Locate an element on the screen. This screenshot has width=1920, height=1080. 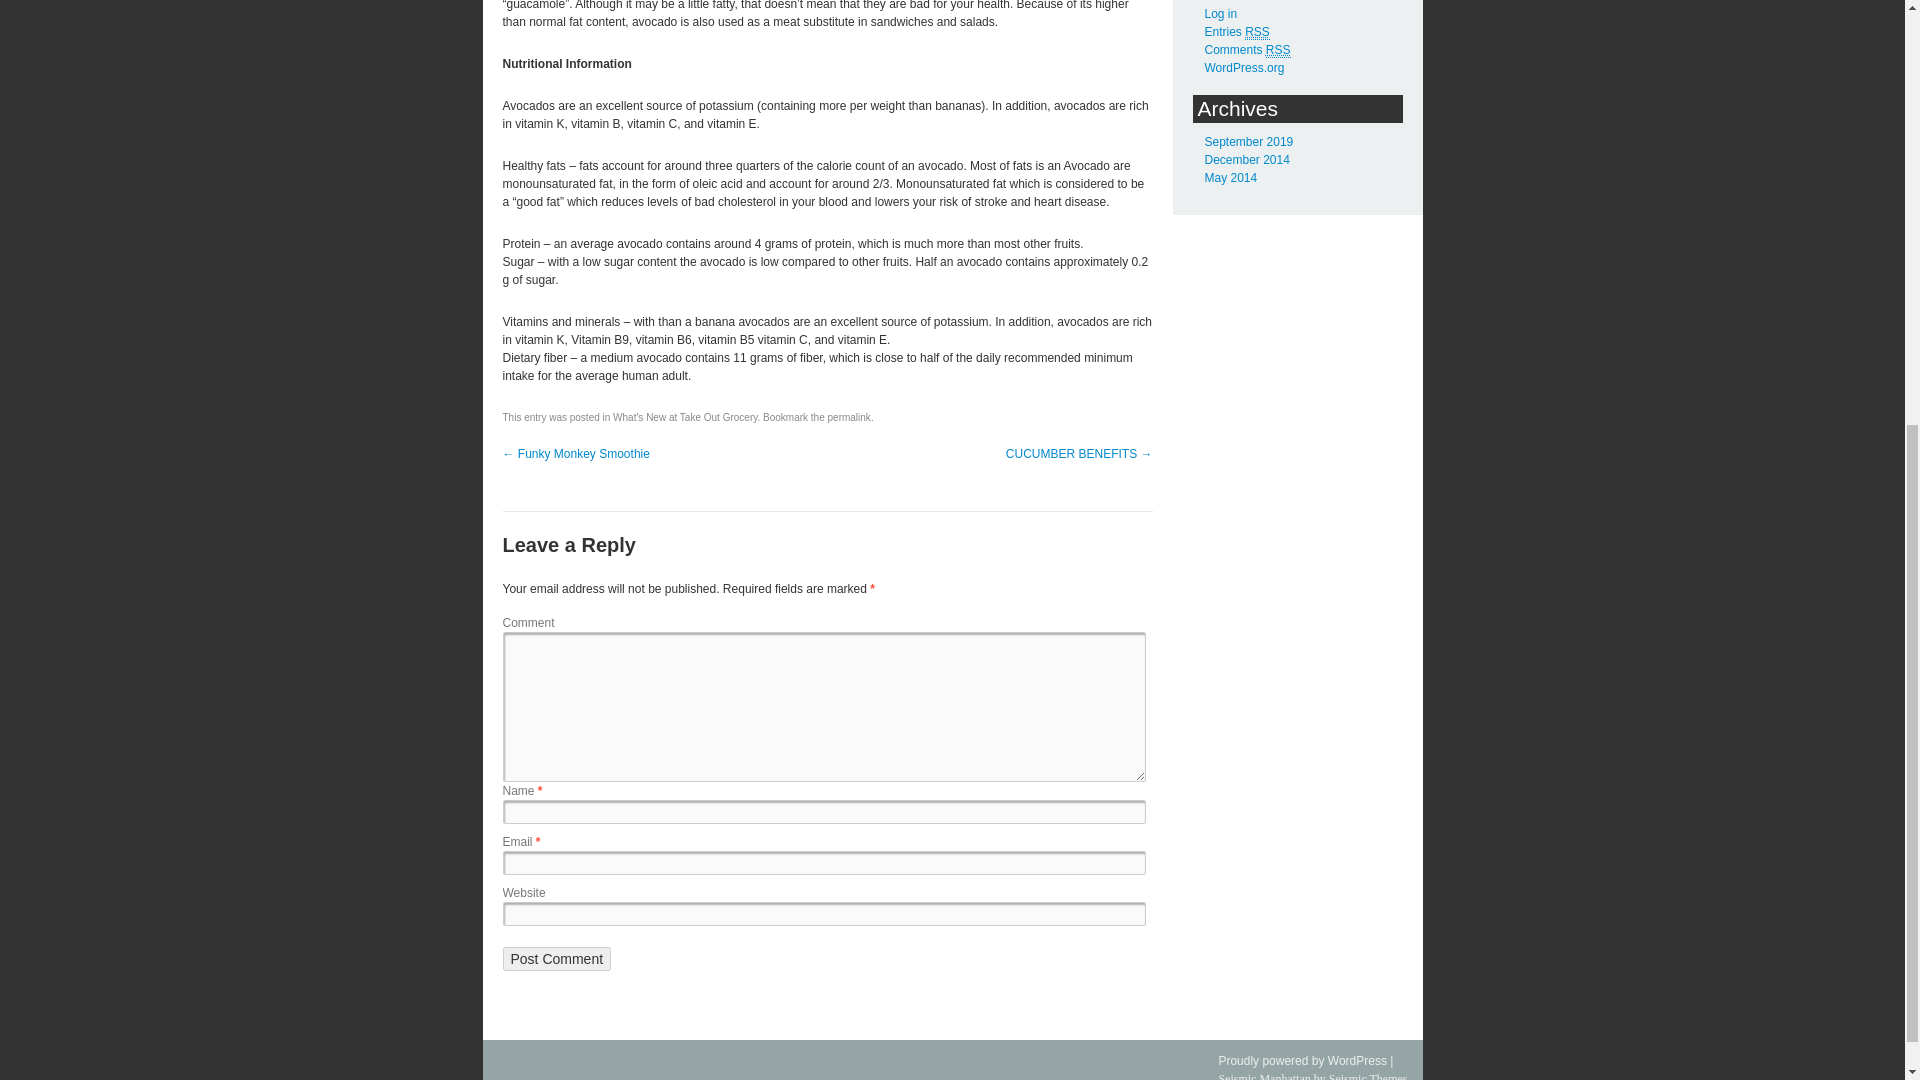
WordPress.org is located at coordinates (1244, 67).